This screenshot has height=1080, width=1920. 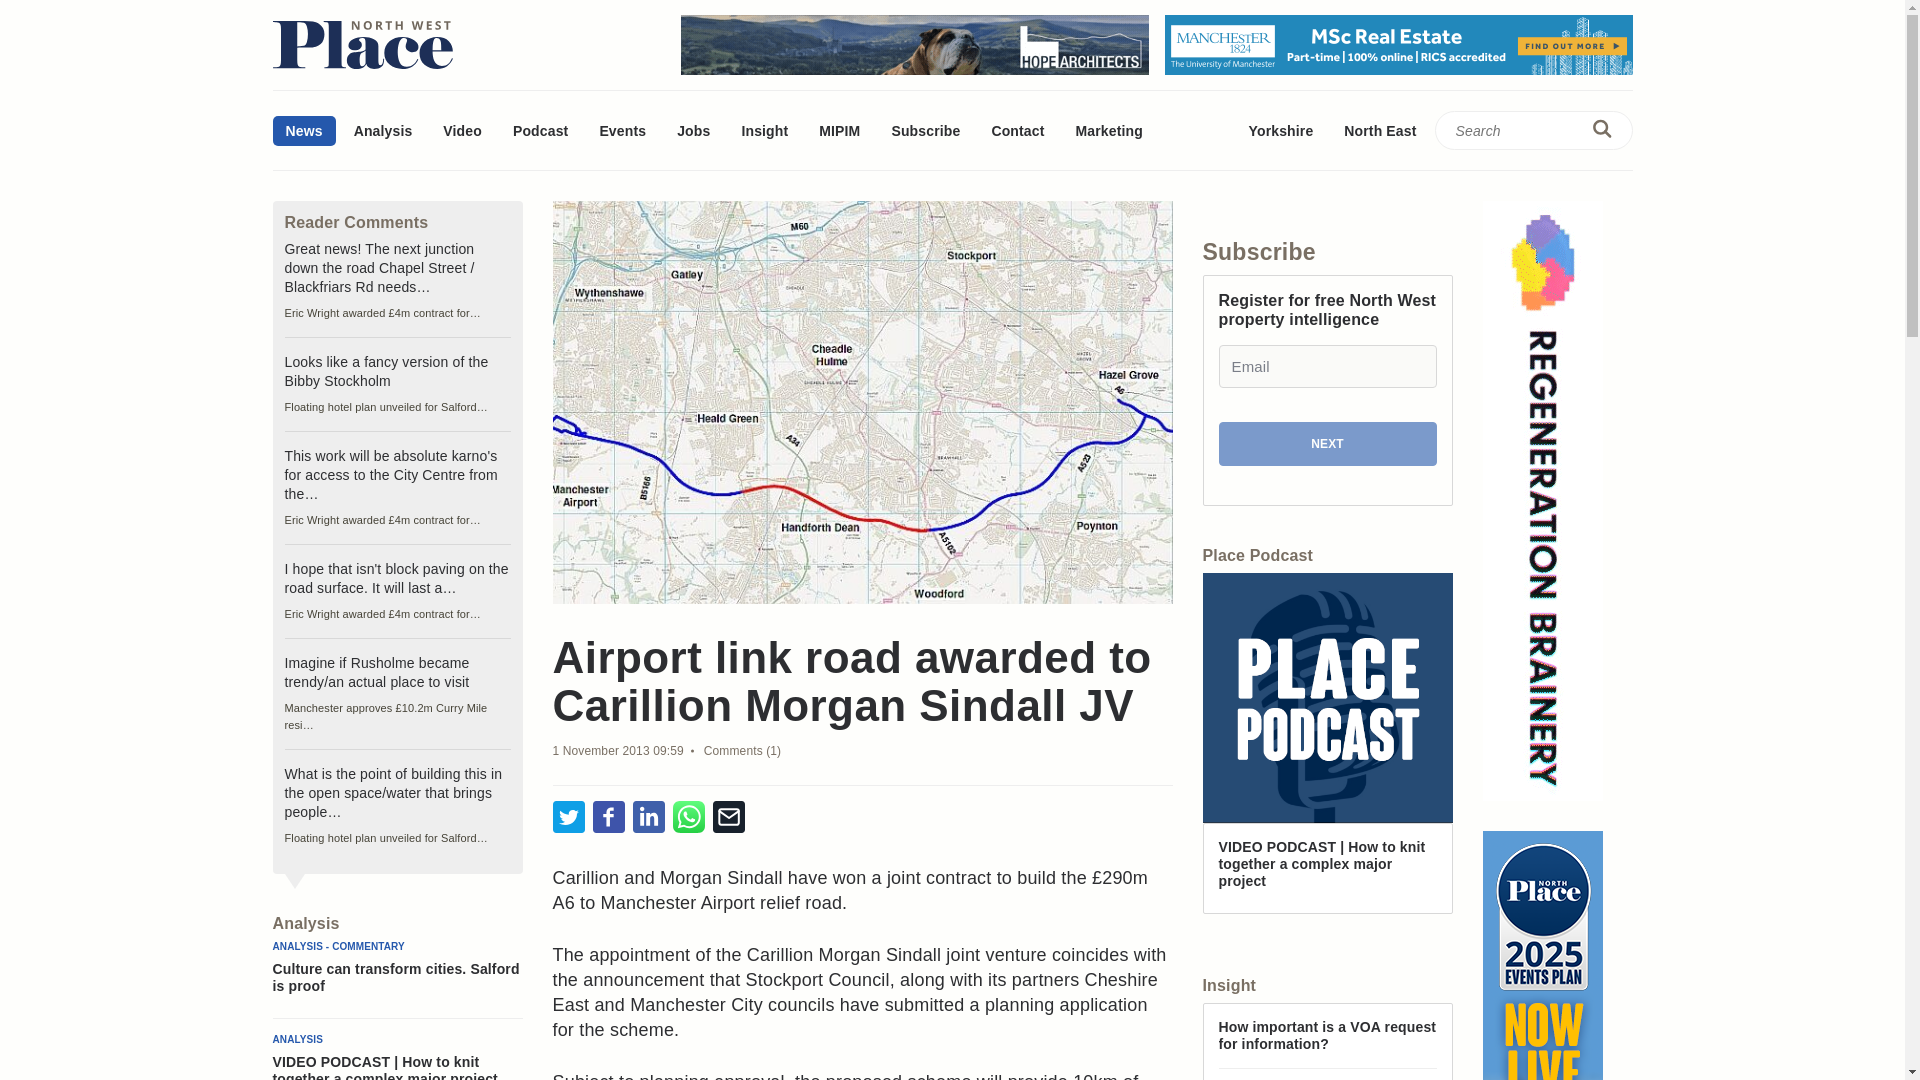 What do you see at coordinates (384, 130) in the screenshot?
I see `Analysis` at bounding box center [384, 130].